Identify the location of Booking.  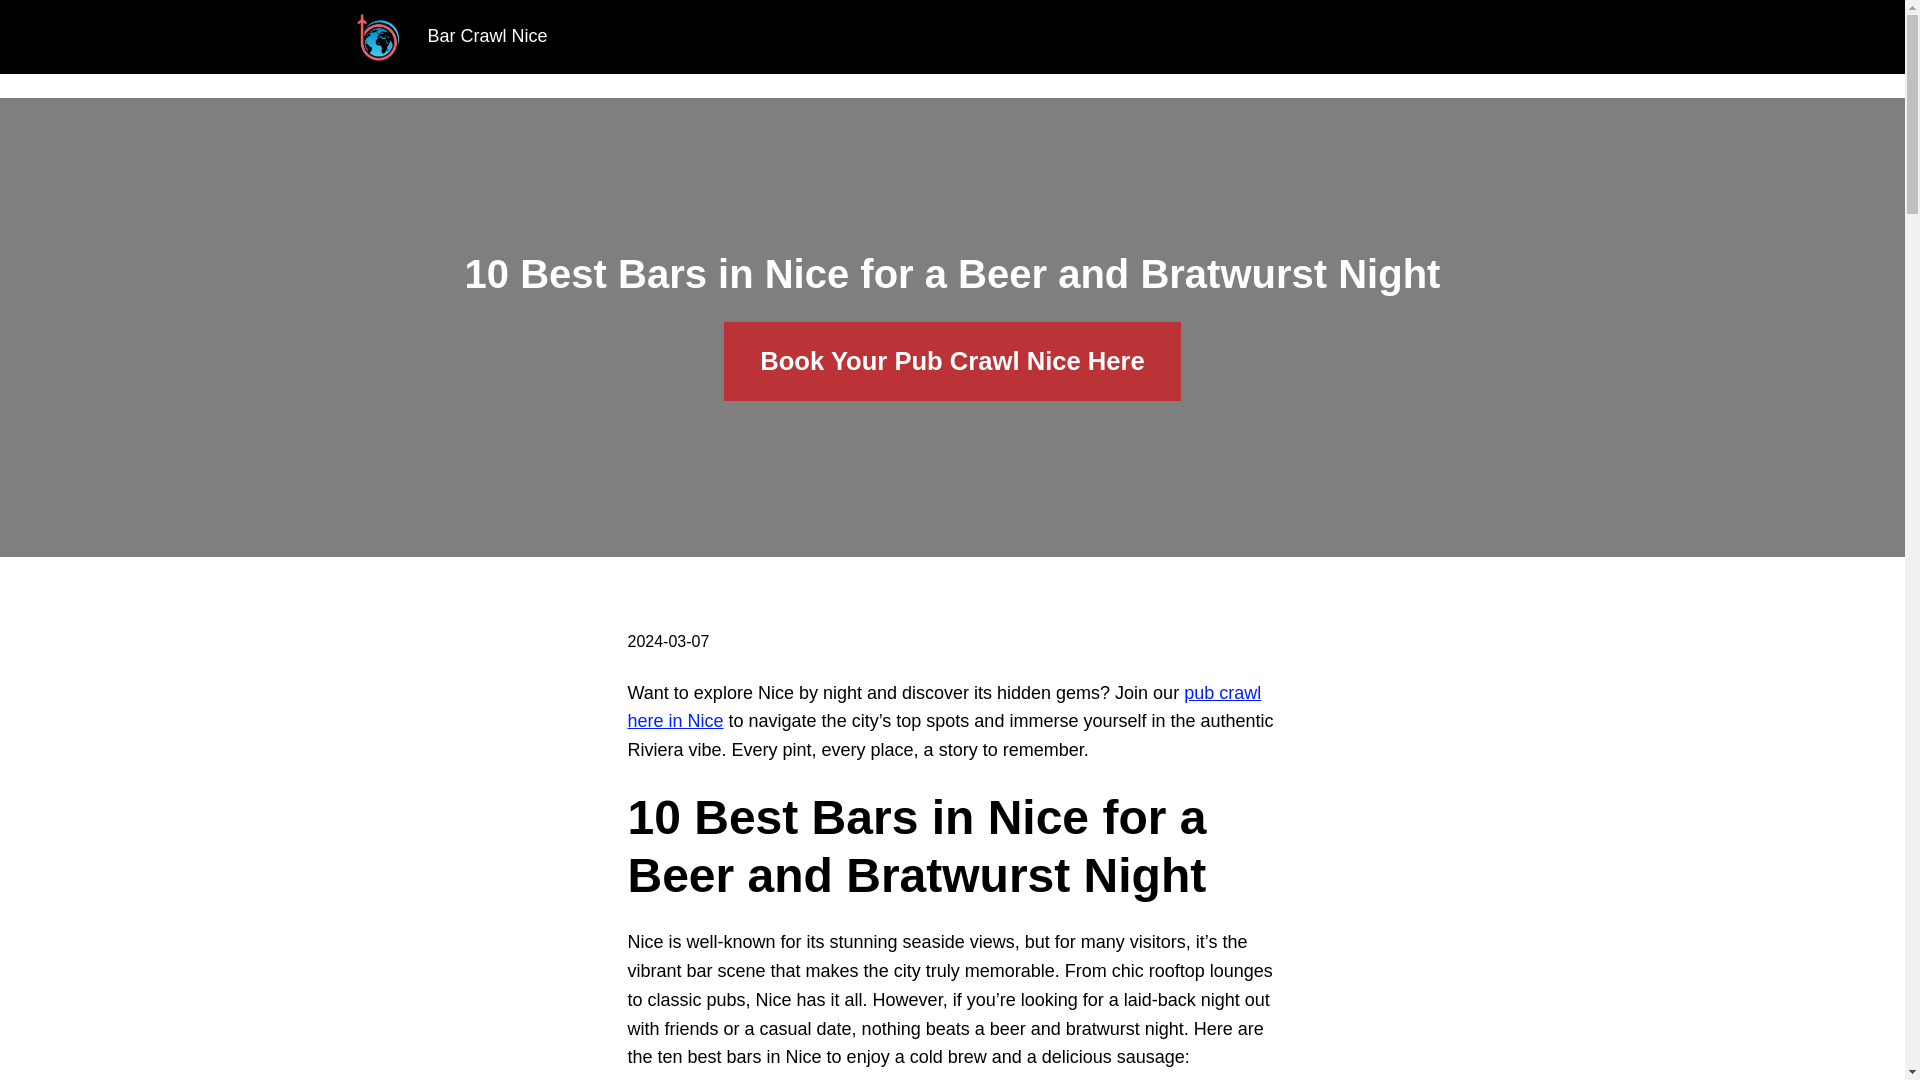
(994, 37).